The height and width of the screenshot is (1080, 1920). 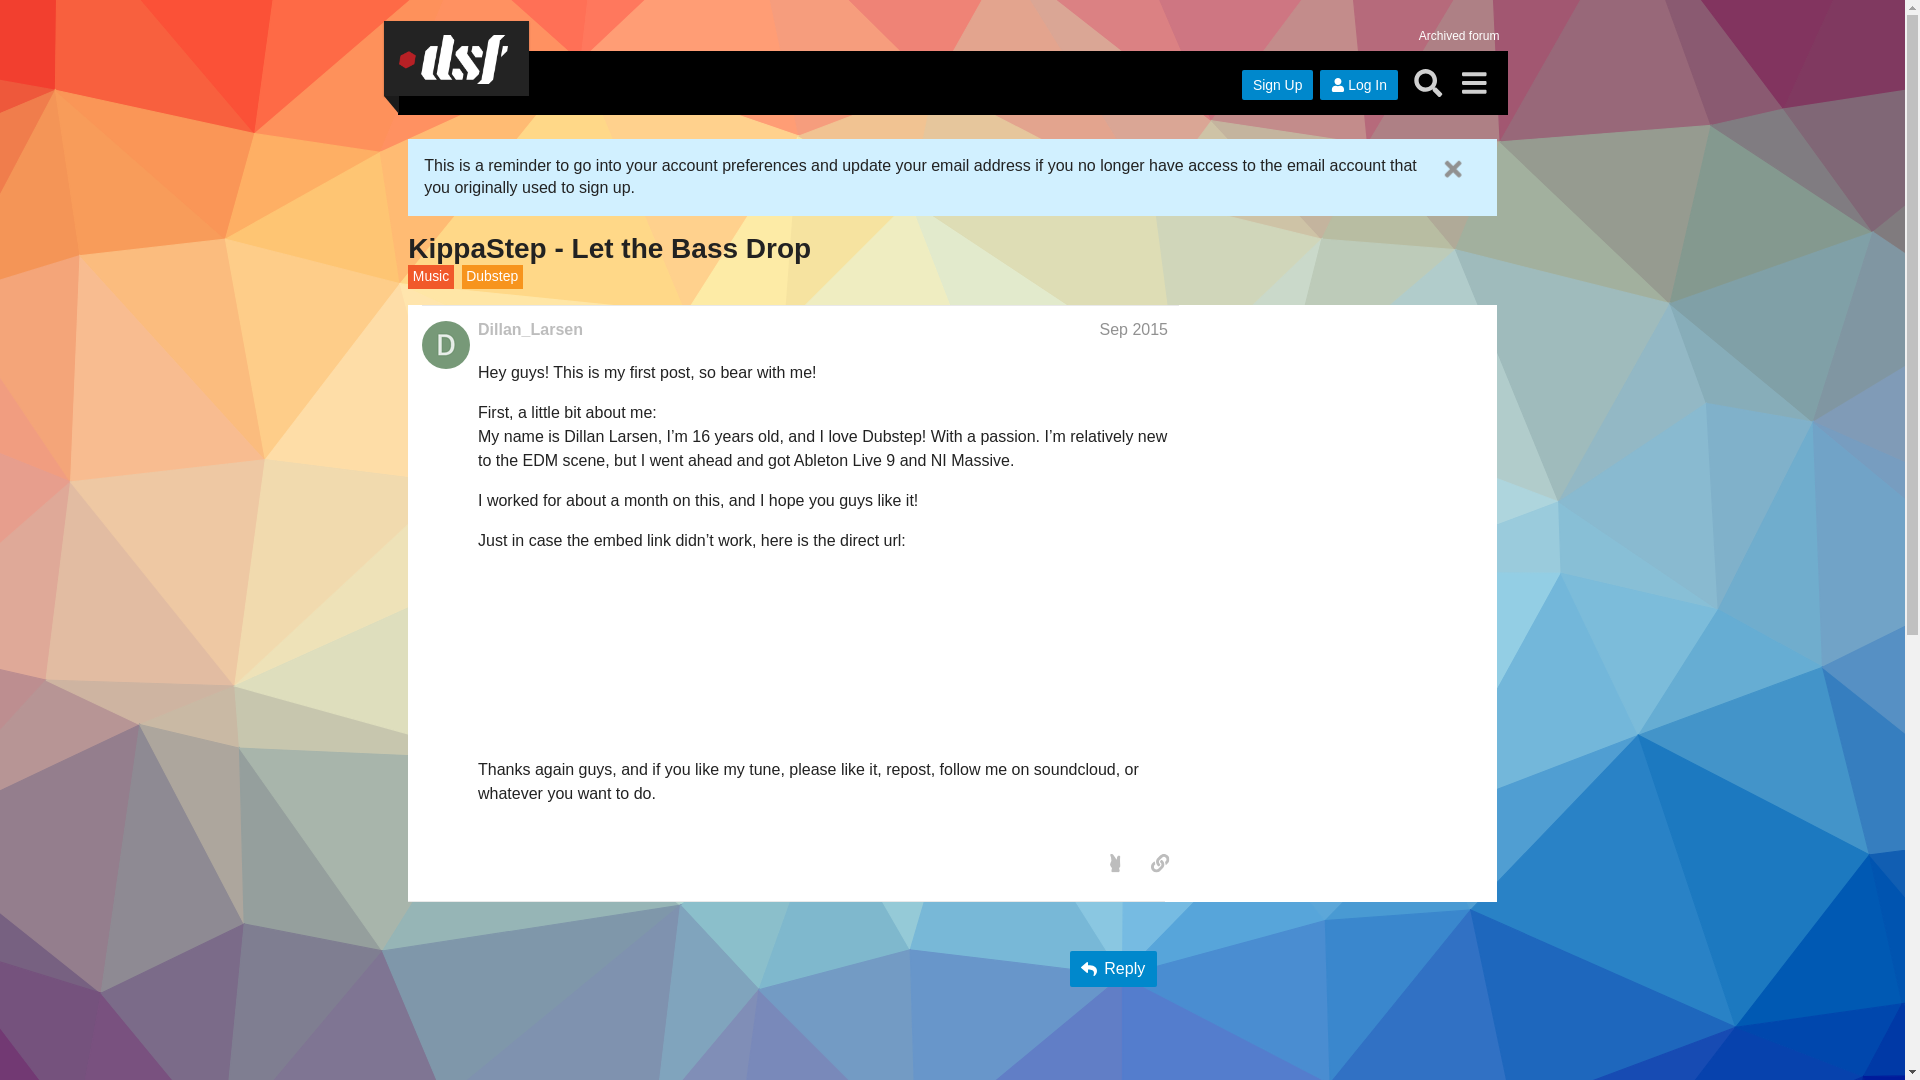 What do you see at coordinates (1113, 969) in the screenshot?
I see `Reply` at bounding box center [1113, 969].